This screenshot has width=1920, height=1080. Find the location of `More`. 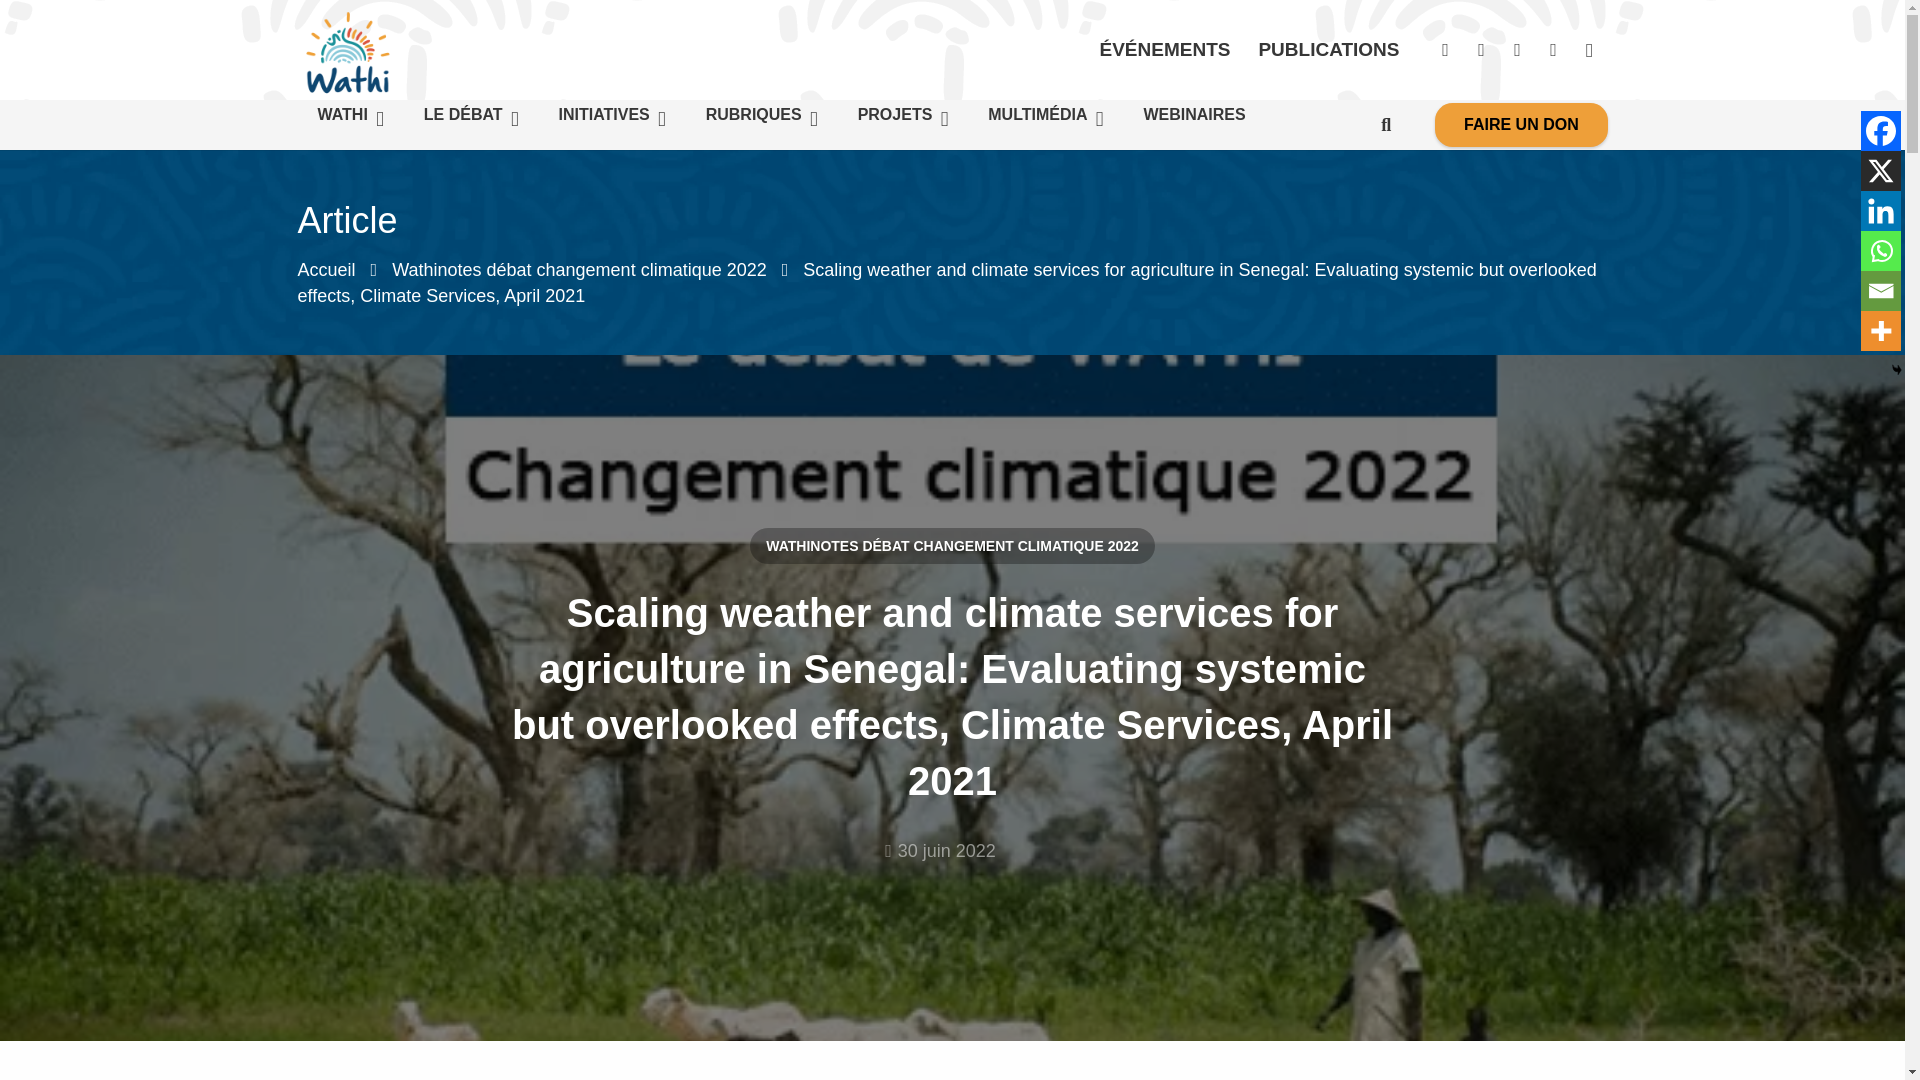

More is located at coordinates (1880, 331).